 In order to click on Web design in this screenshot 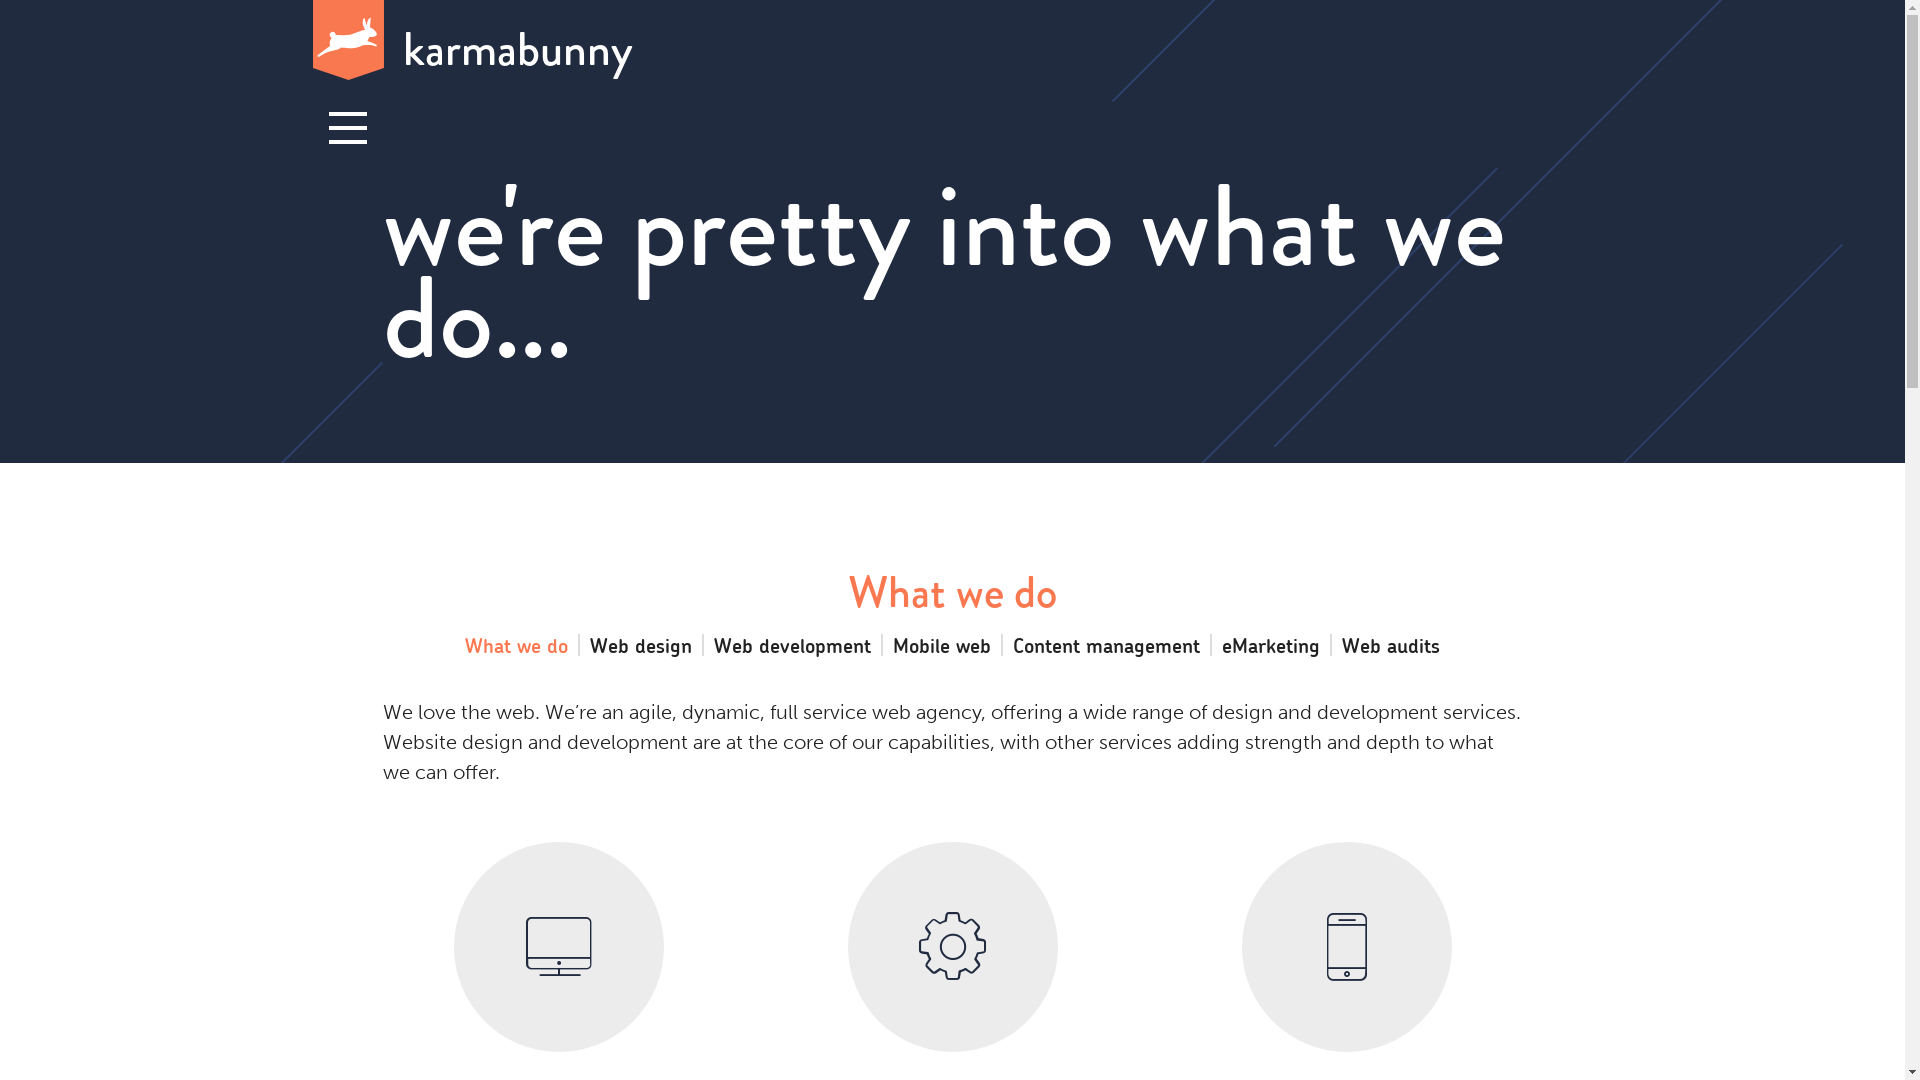, I will do `click(641, 645)`.